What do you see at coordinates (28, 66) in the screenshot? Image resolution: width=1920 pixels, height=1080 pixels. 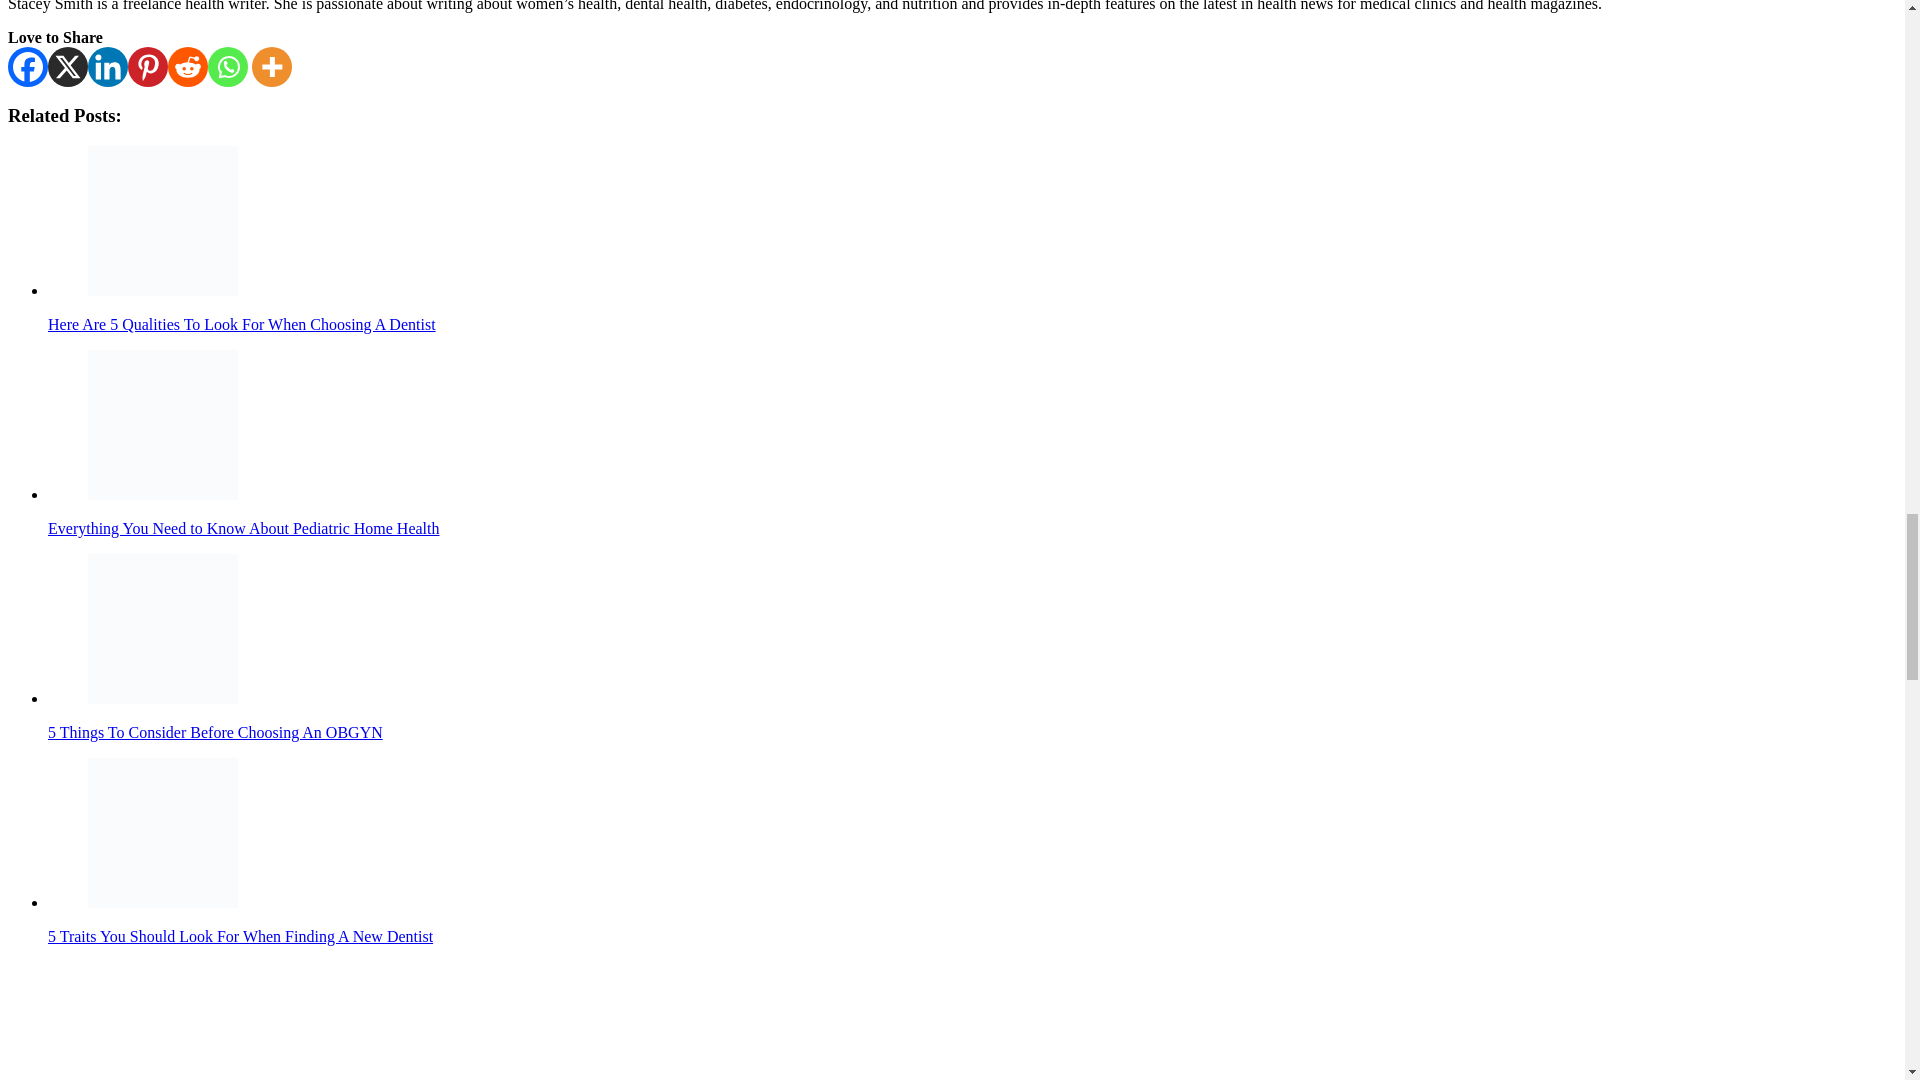 I see `Facebook` at bounding box center [28, 66].